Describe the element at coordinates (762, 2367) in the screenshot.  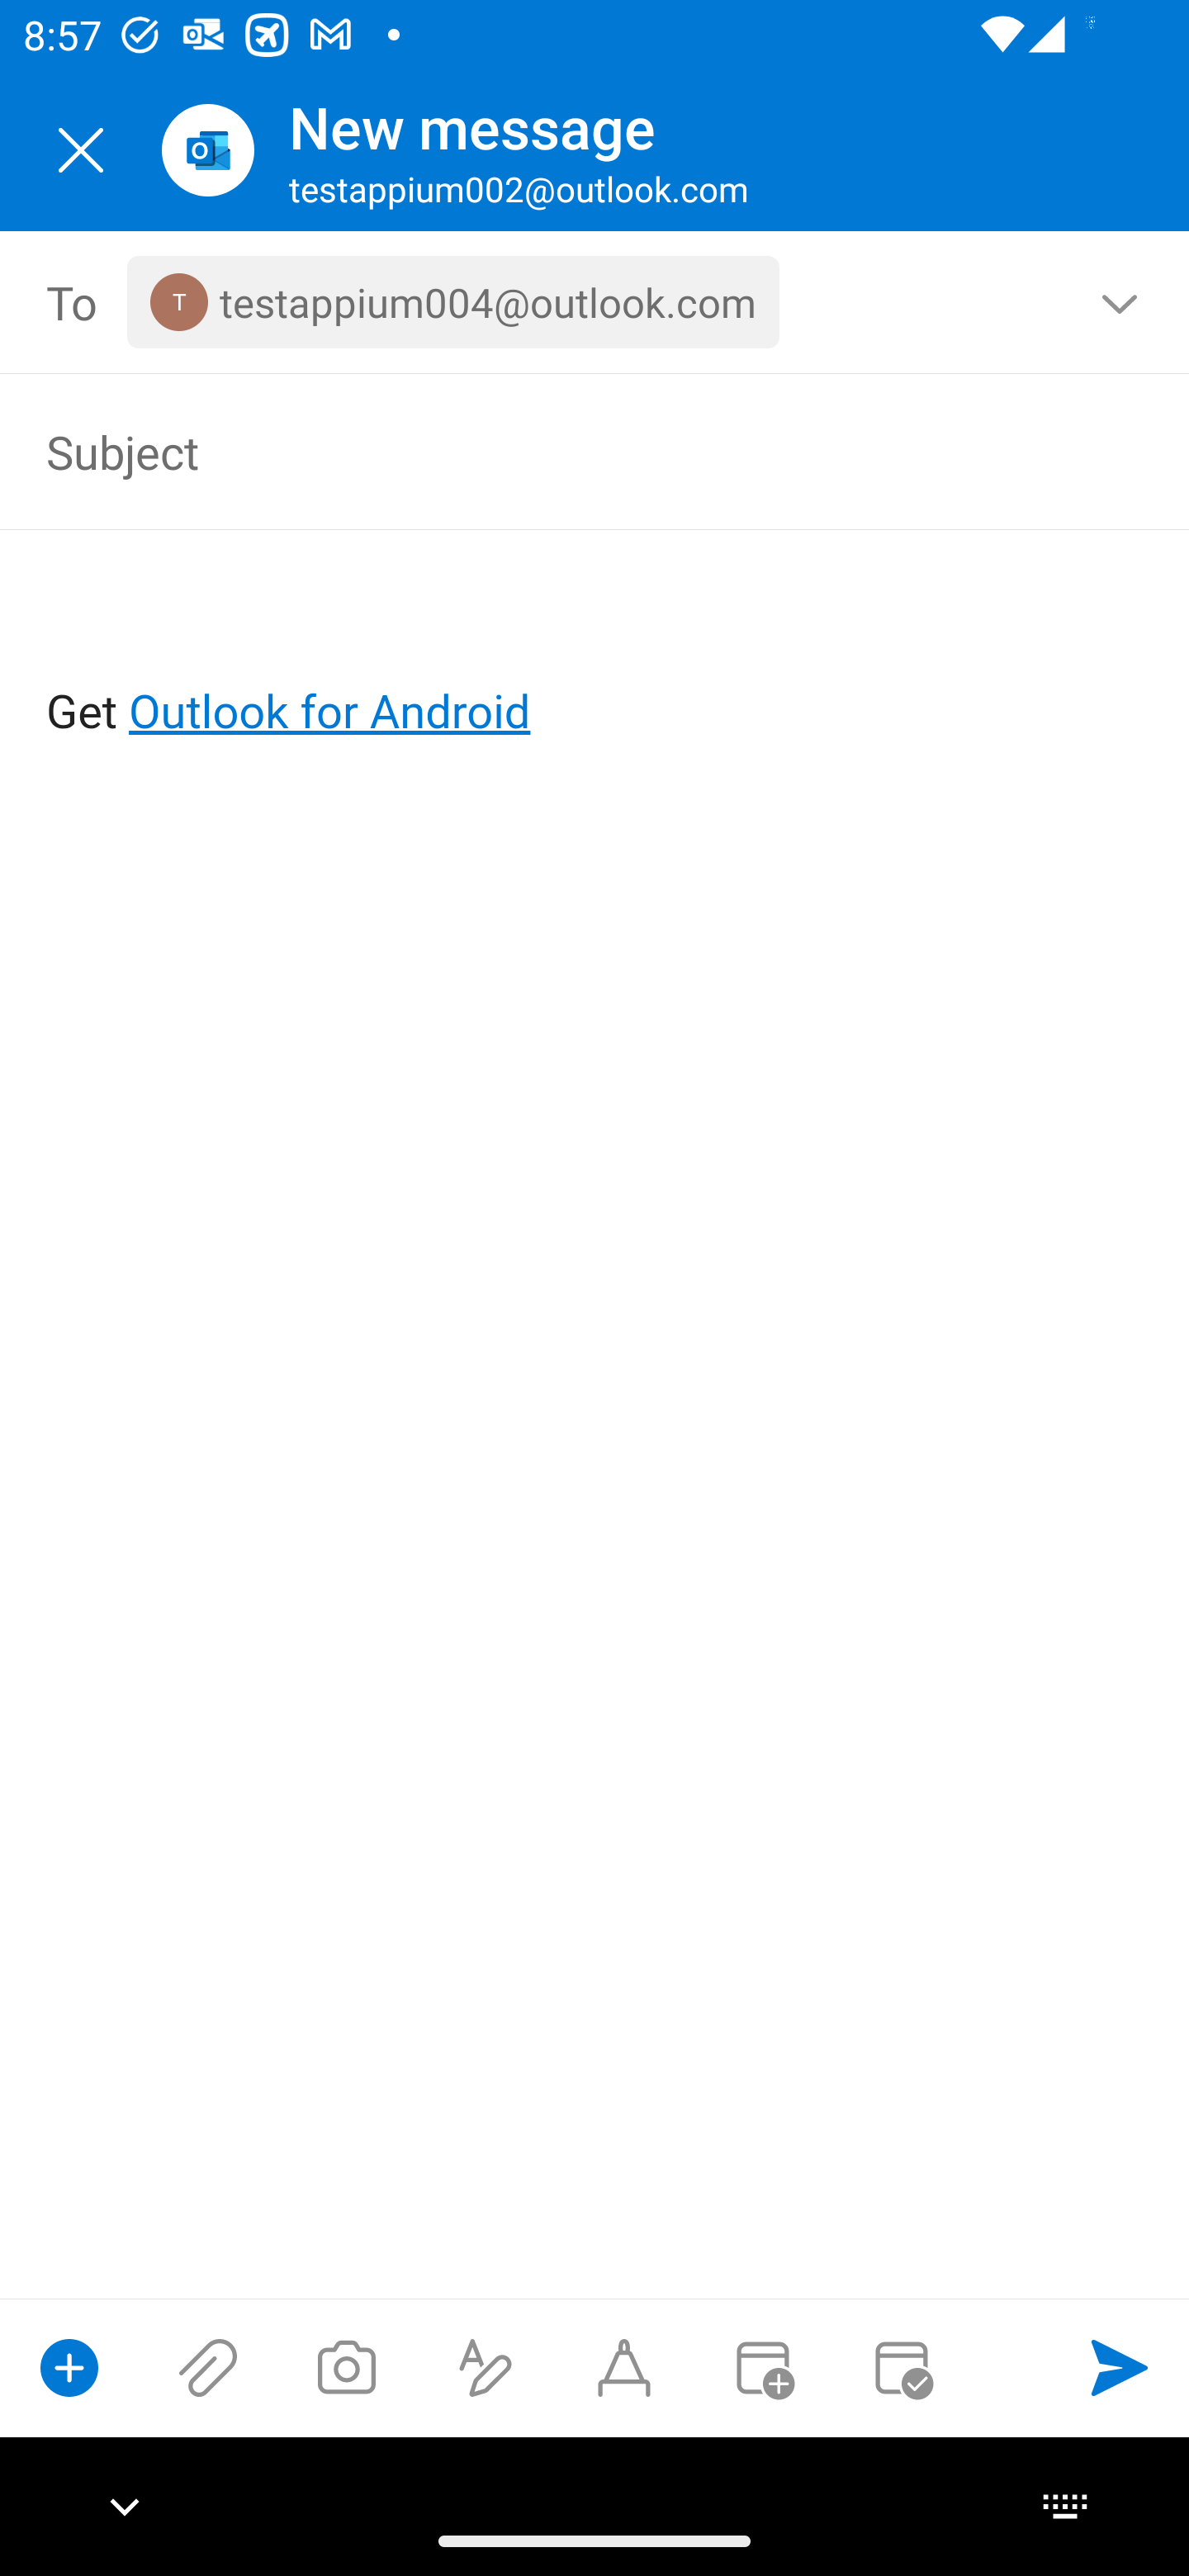
I see `Convert to event` at that location.